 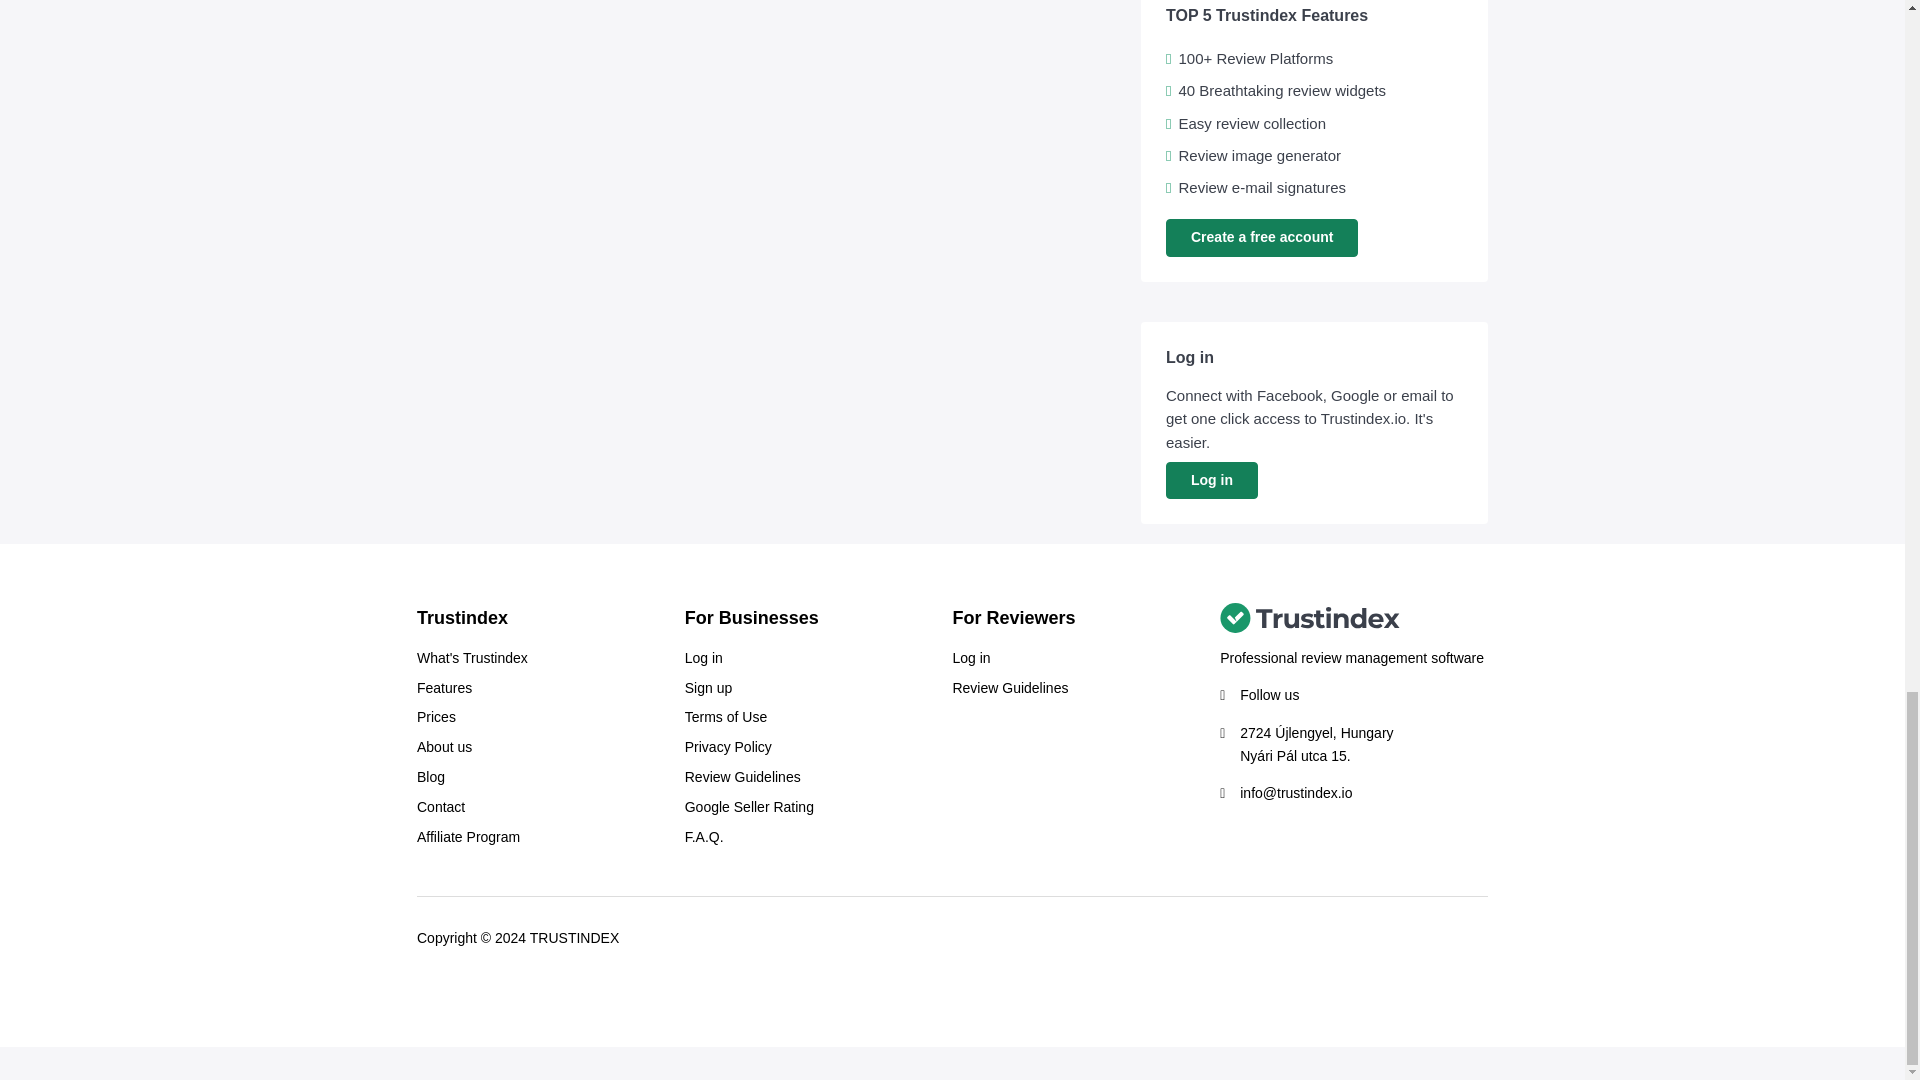 What do you see at coordinates (468, 838) in the screenshot?
I see `Affiliate Program` at bounding box center [468, 838].